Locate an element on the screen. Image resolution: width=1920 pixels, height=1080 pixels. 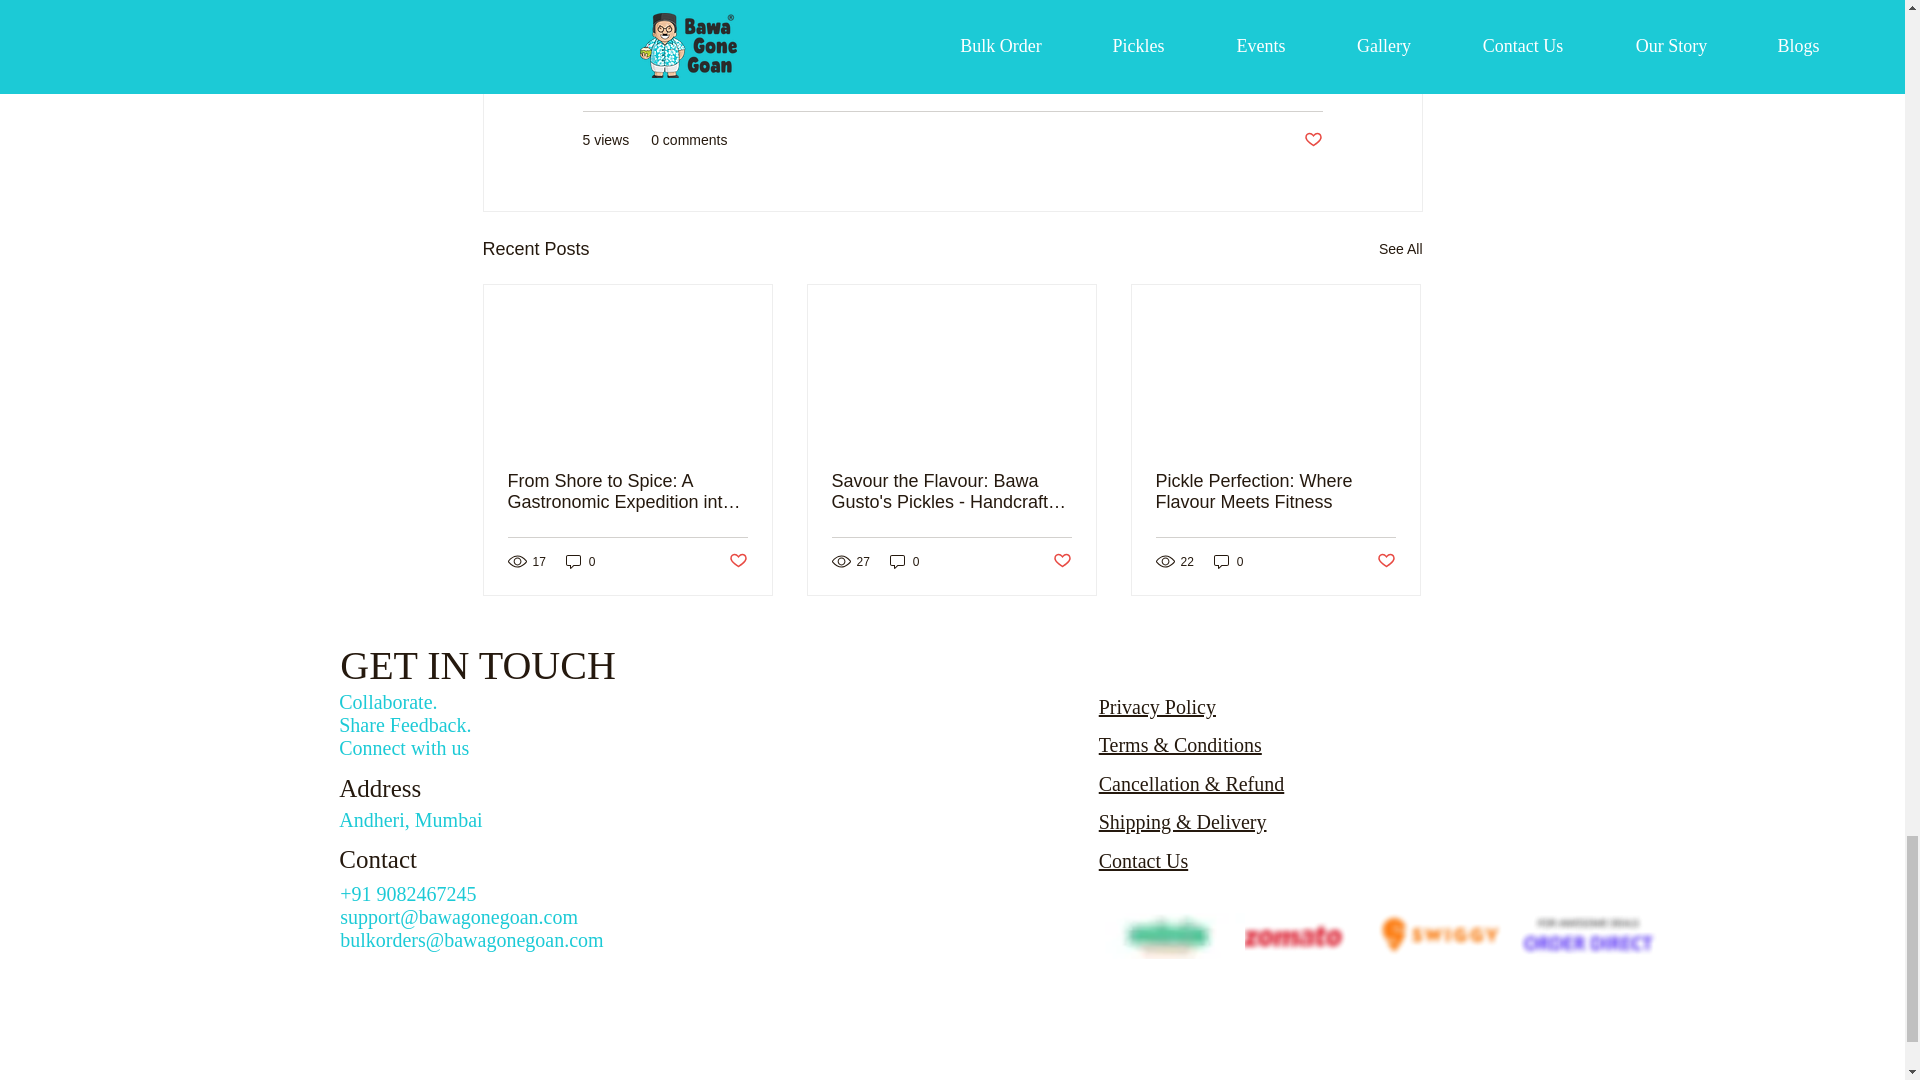
Privacy Policy is located at coordinates (1156, 706).